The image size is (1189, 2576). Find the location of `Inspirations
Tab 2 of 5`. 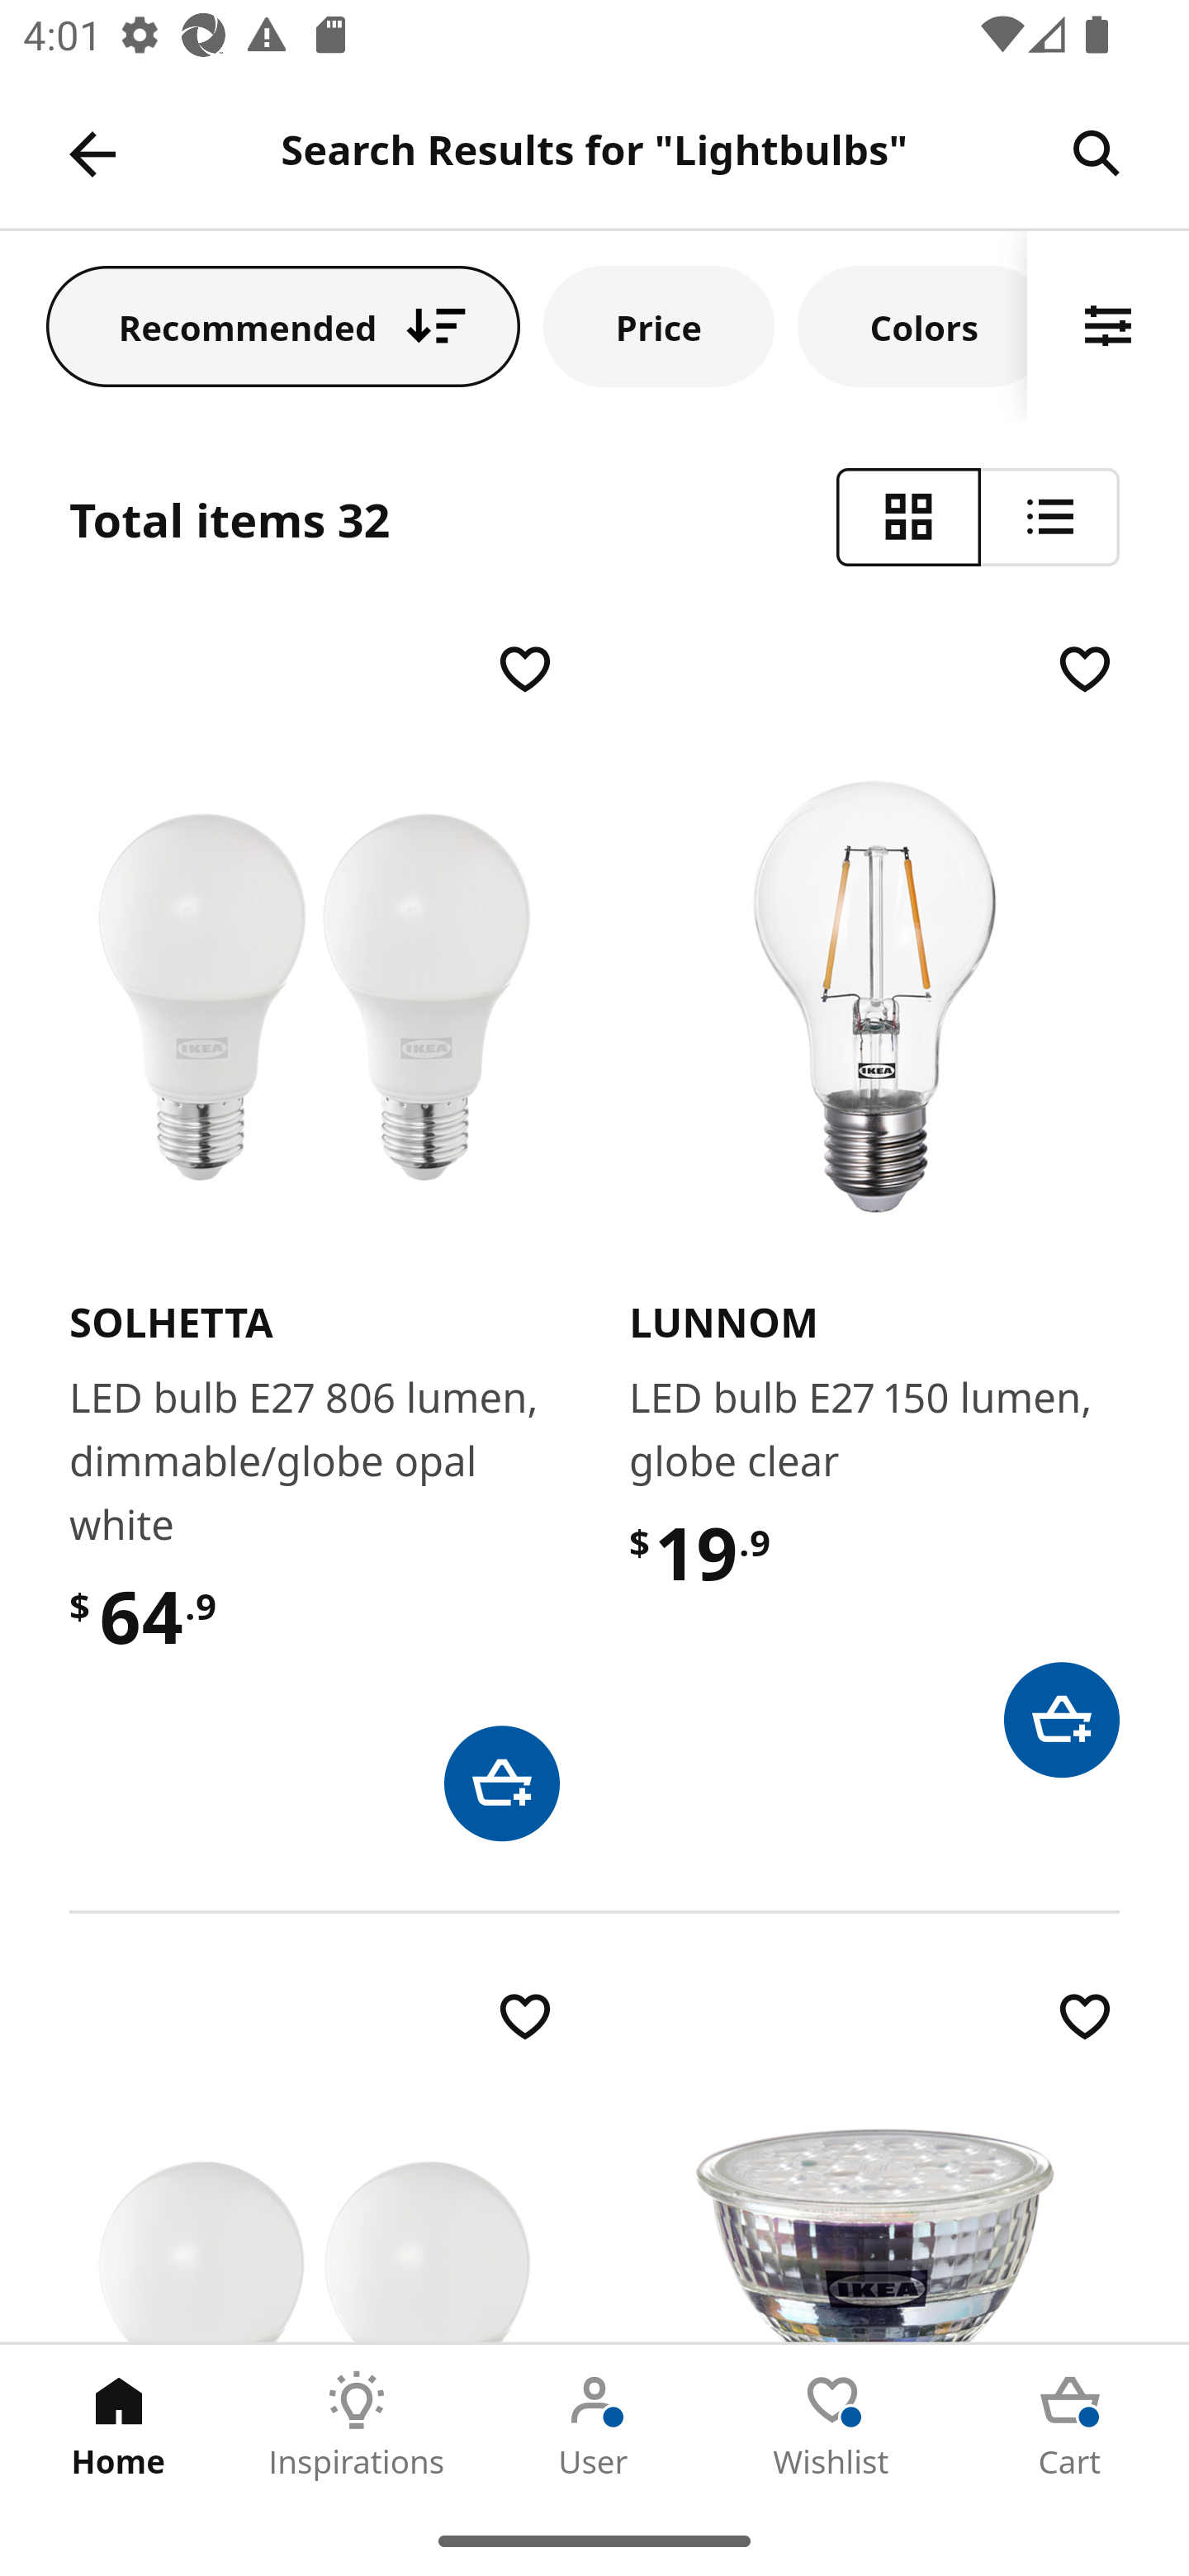

Inspirations
Tab 2 of 5 is located at coordinates (357, 2425).